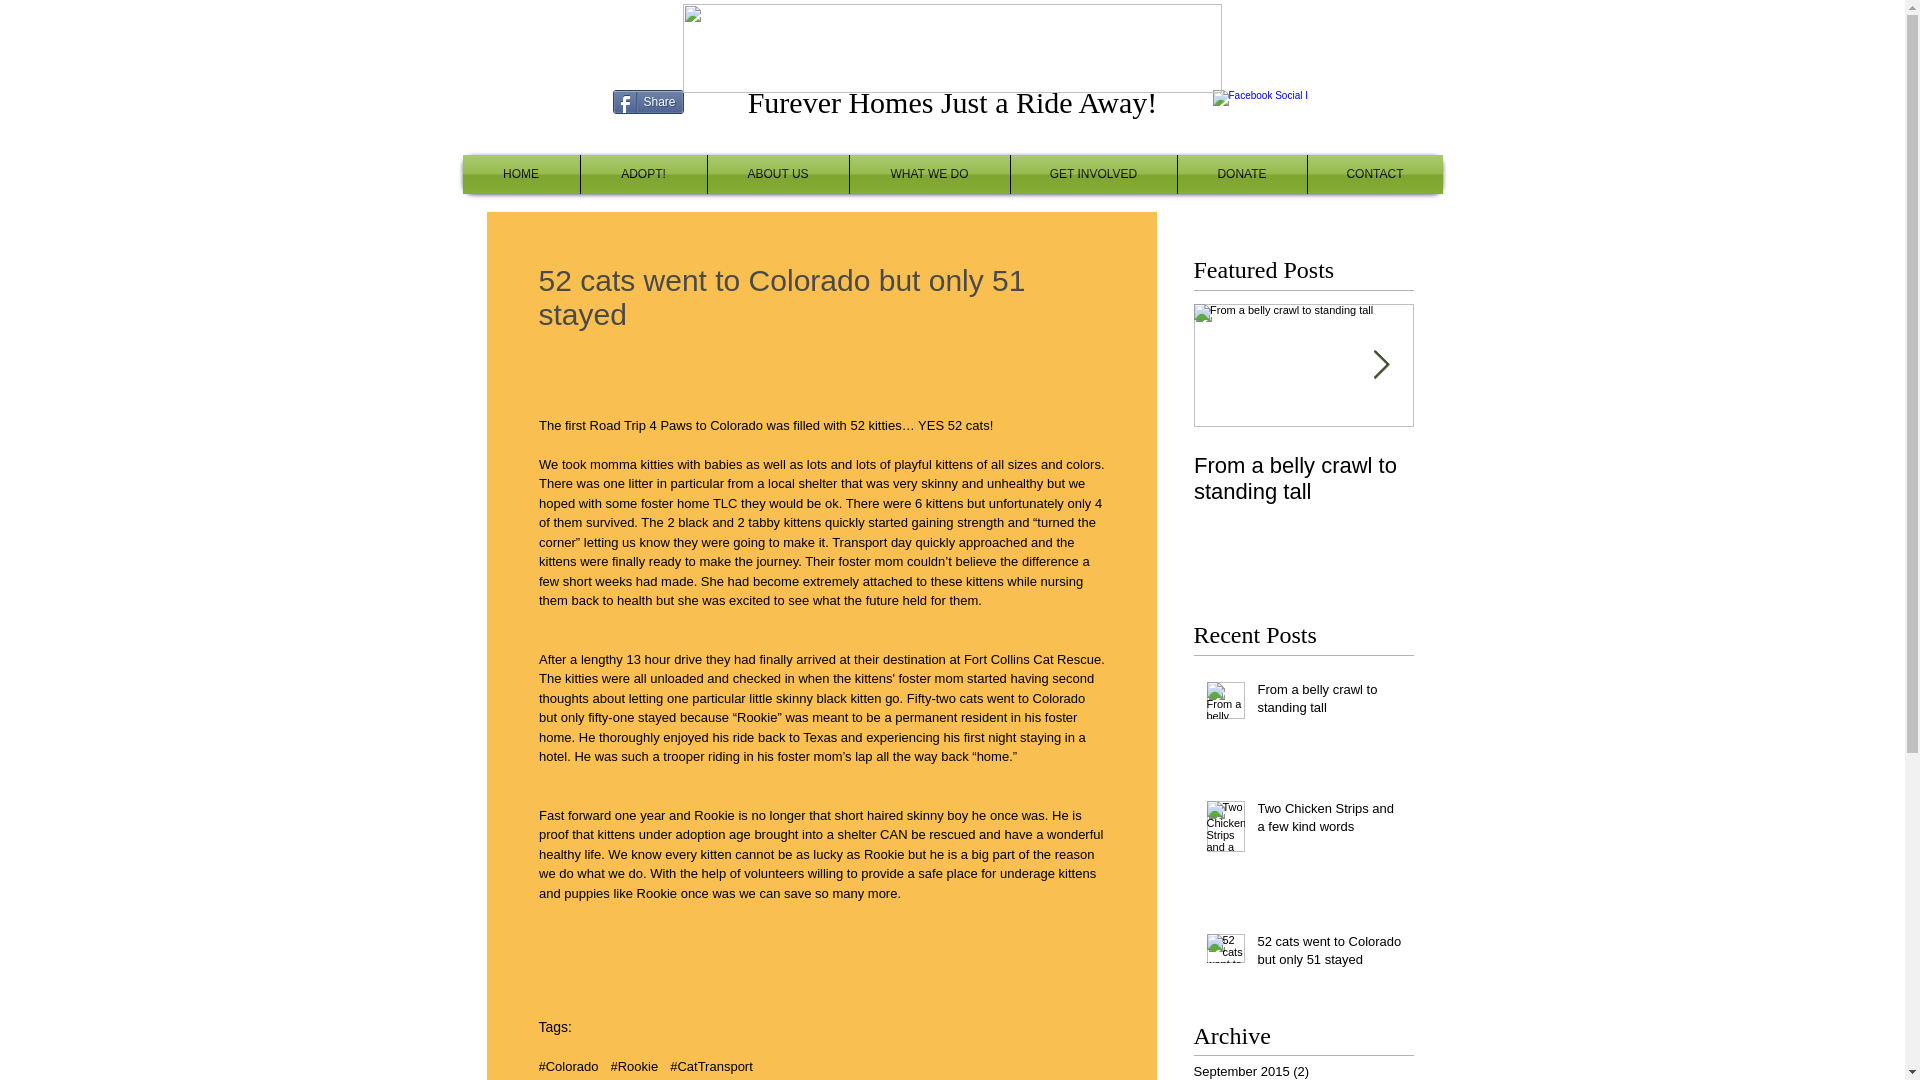 The height and width of the screenshot is (1080, 1920). What do you see at coordinates (1329, 822) in the screenshot?
I see `Two Chicken Strips and a few kind words` at bounding box center [1329, 822].